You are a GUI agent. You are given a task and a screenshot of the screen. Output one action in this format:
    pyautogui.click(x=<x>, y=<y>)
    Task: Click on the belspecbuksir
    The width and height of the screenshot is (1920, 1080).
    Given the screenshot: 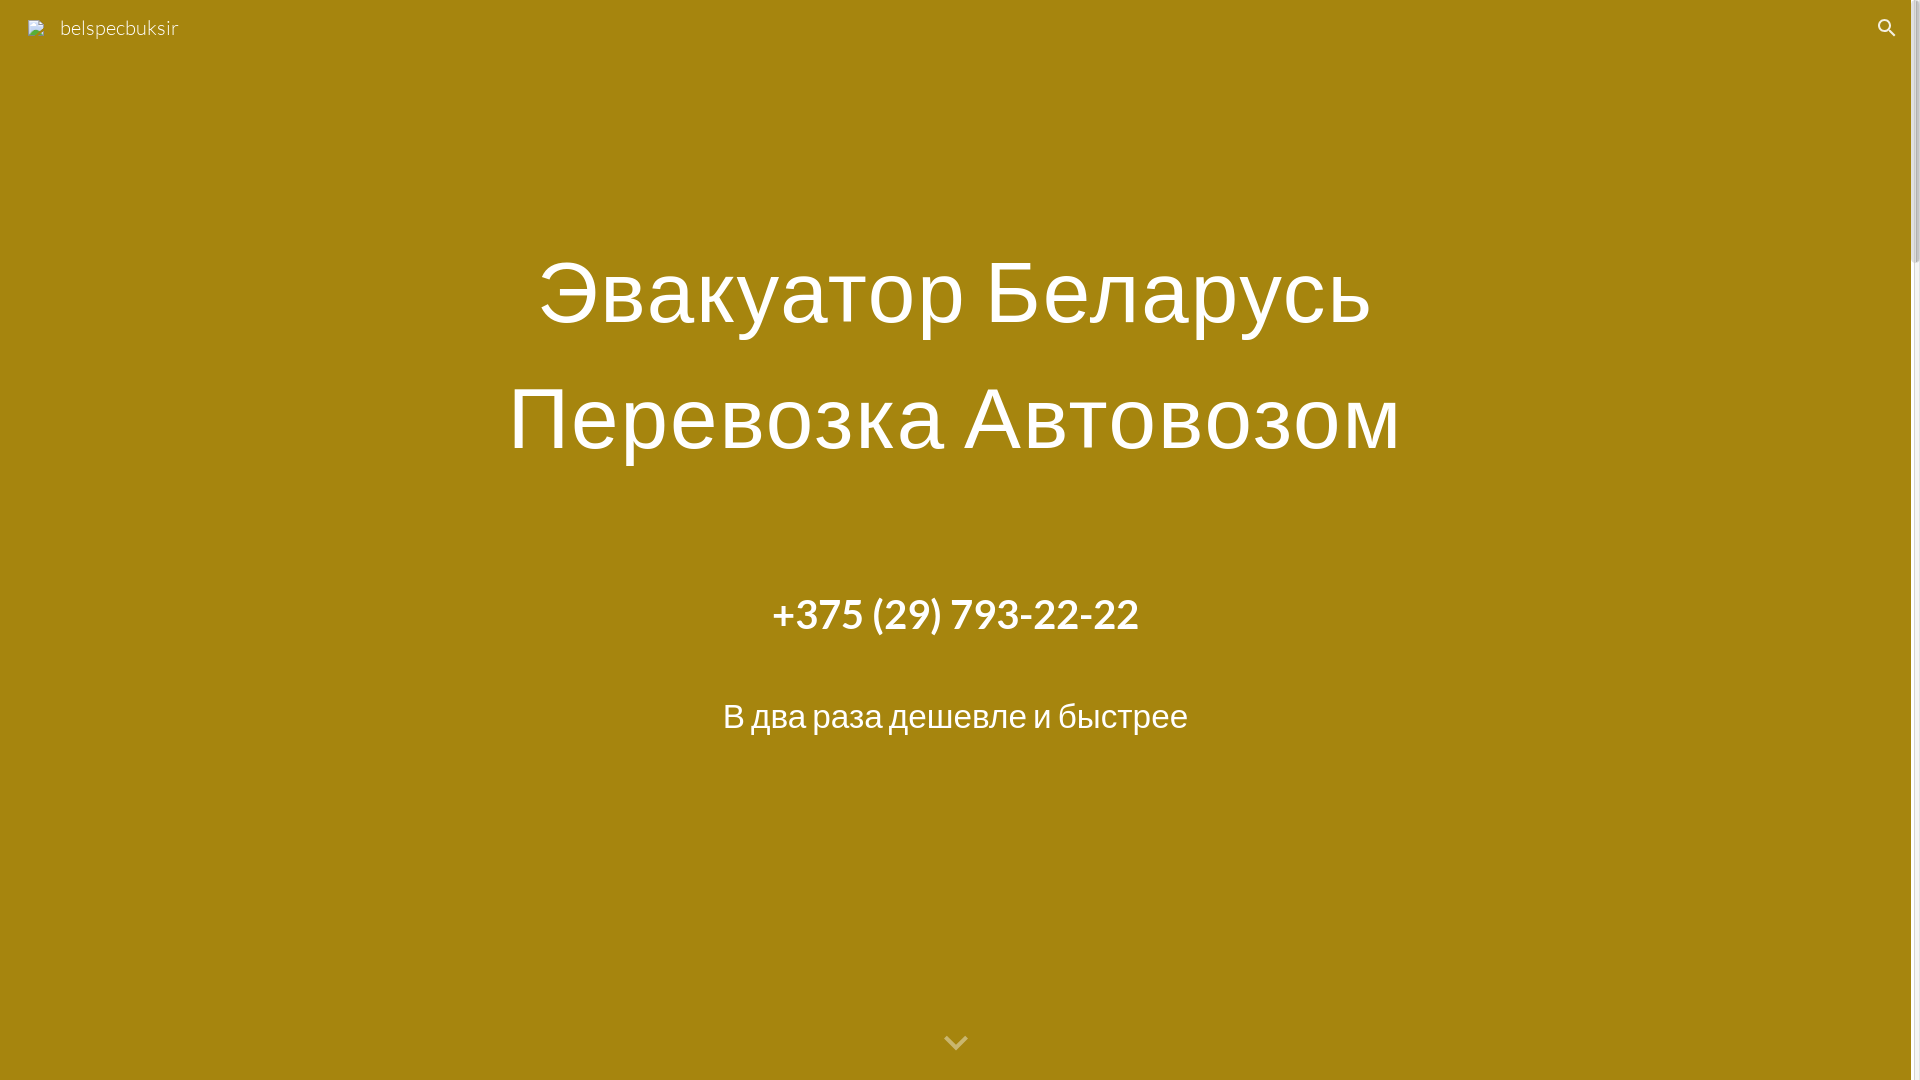 What is the action you would take?
    pyautogui.click(x=104, y=26)
    